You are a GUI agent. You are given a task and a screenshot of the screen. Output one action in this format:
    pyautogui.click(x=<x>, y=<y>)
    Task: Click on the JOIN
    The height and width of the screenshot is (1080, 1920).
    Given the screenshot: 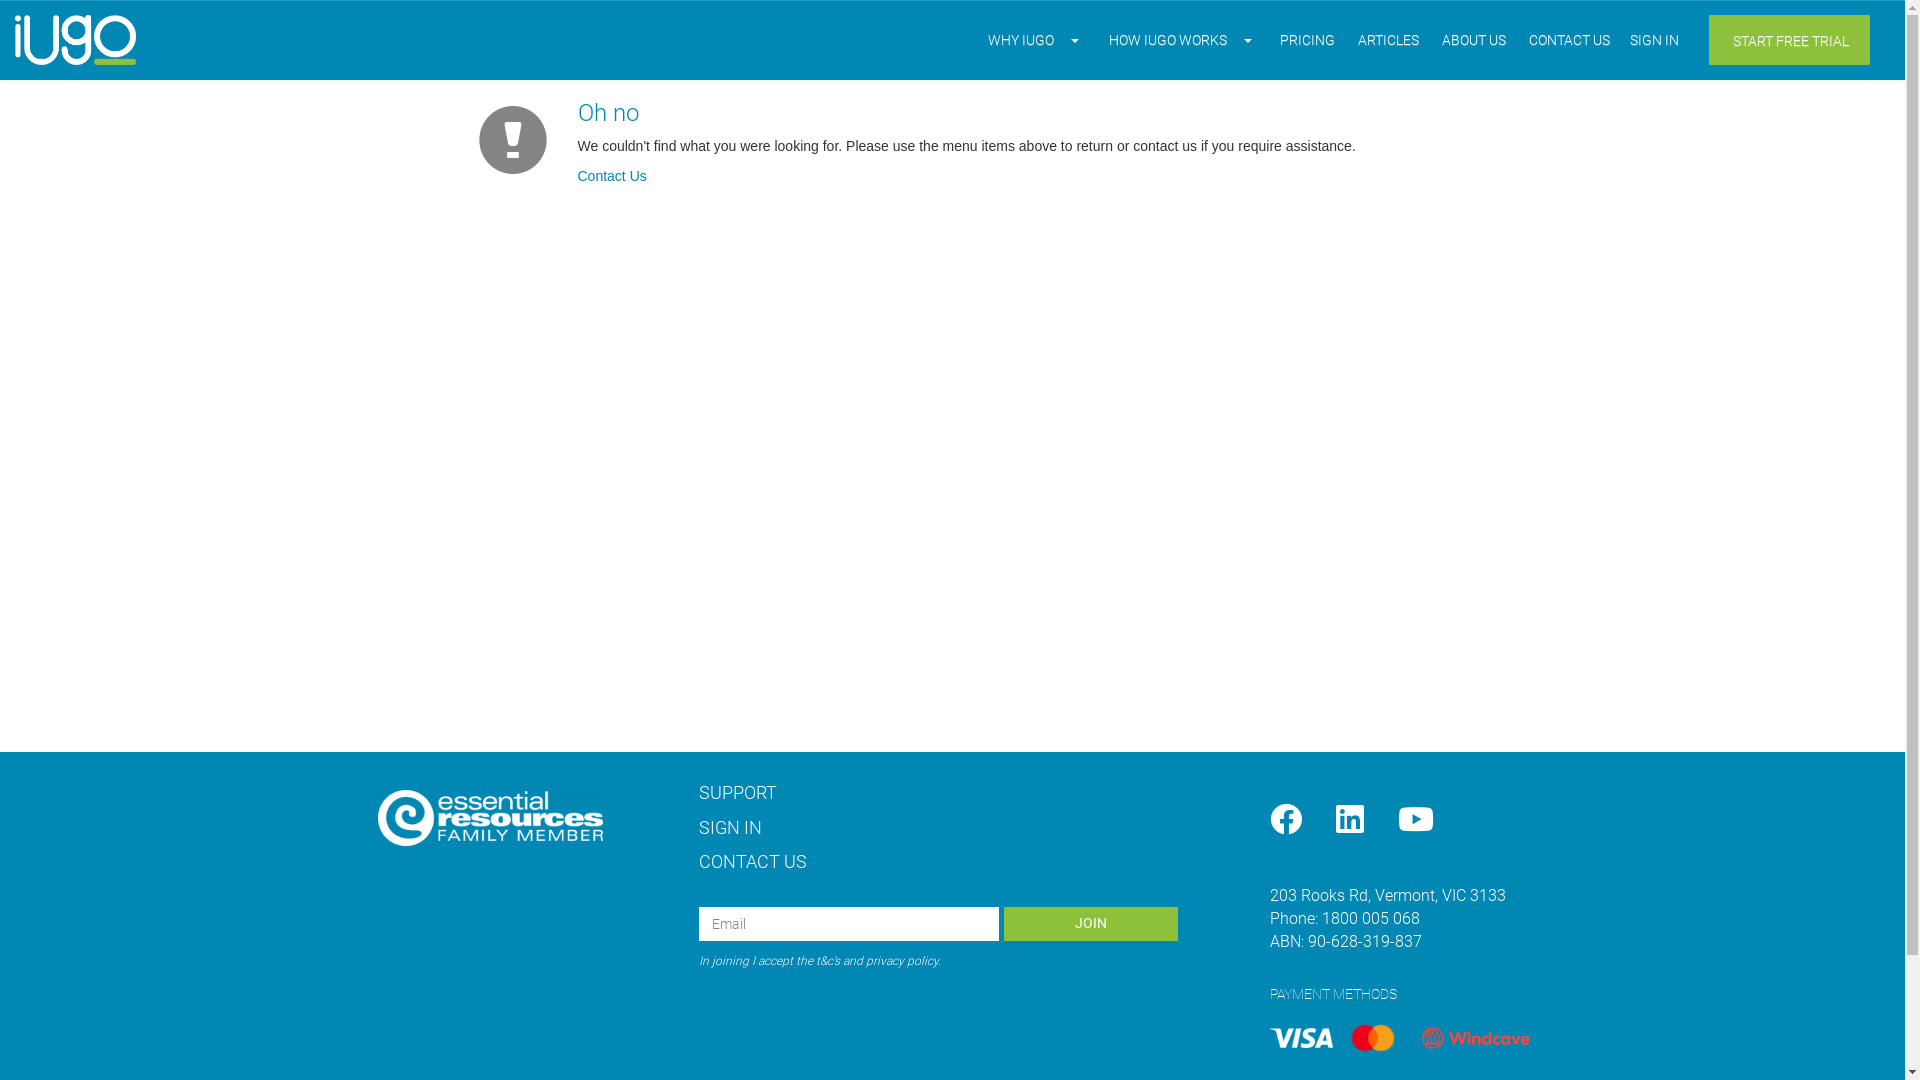 What is the action you would take?
    pyautogui.click(x=1091, y=924)
    